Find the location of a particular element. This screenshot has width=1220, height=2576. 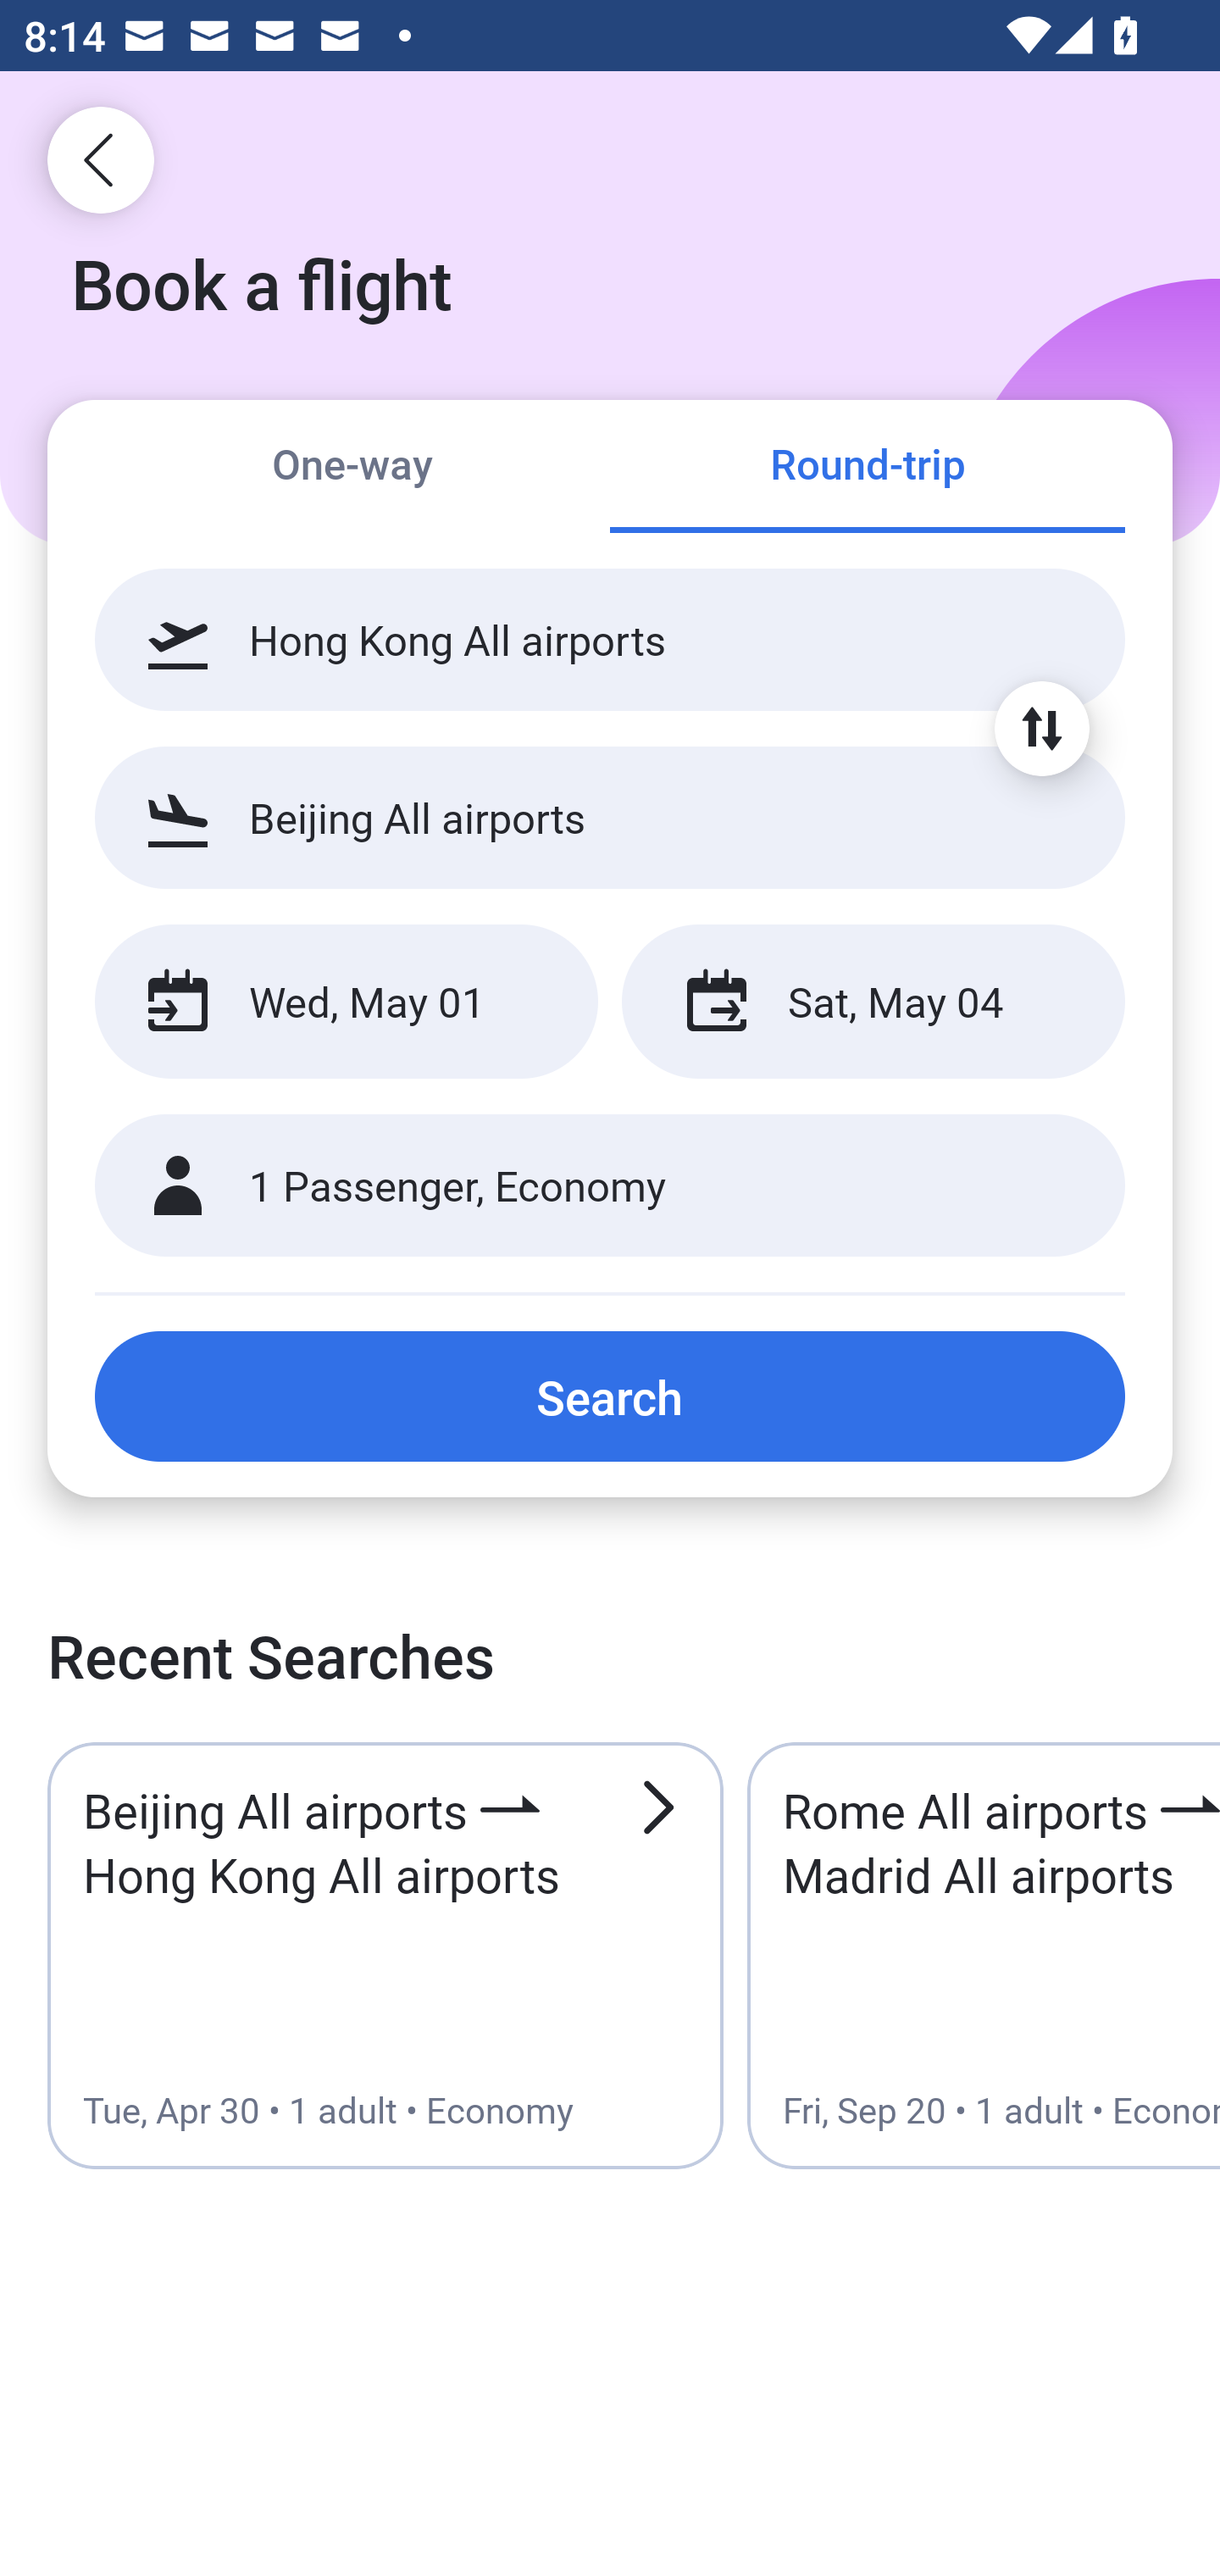

Search is located at coordinates (610, 1396).